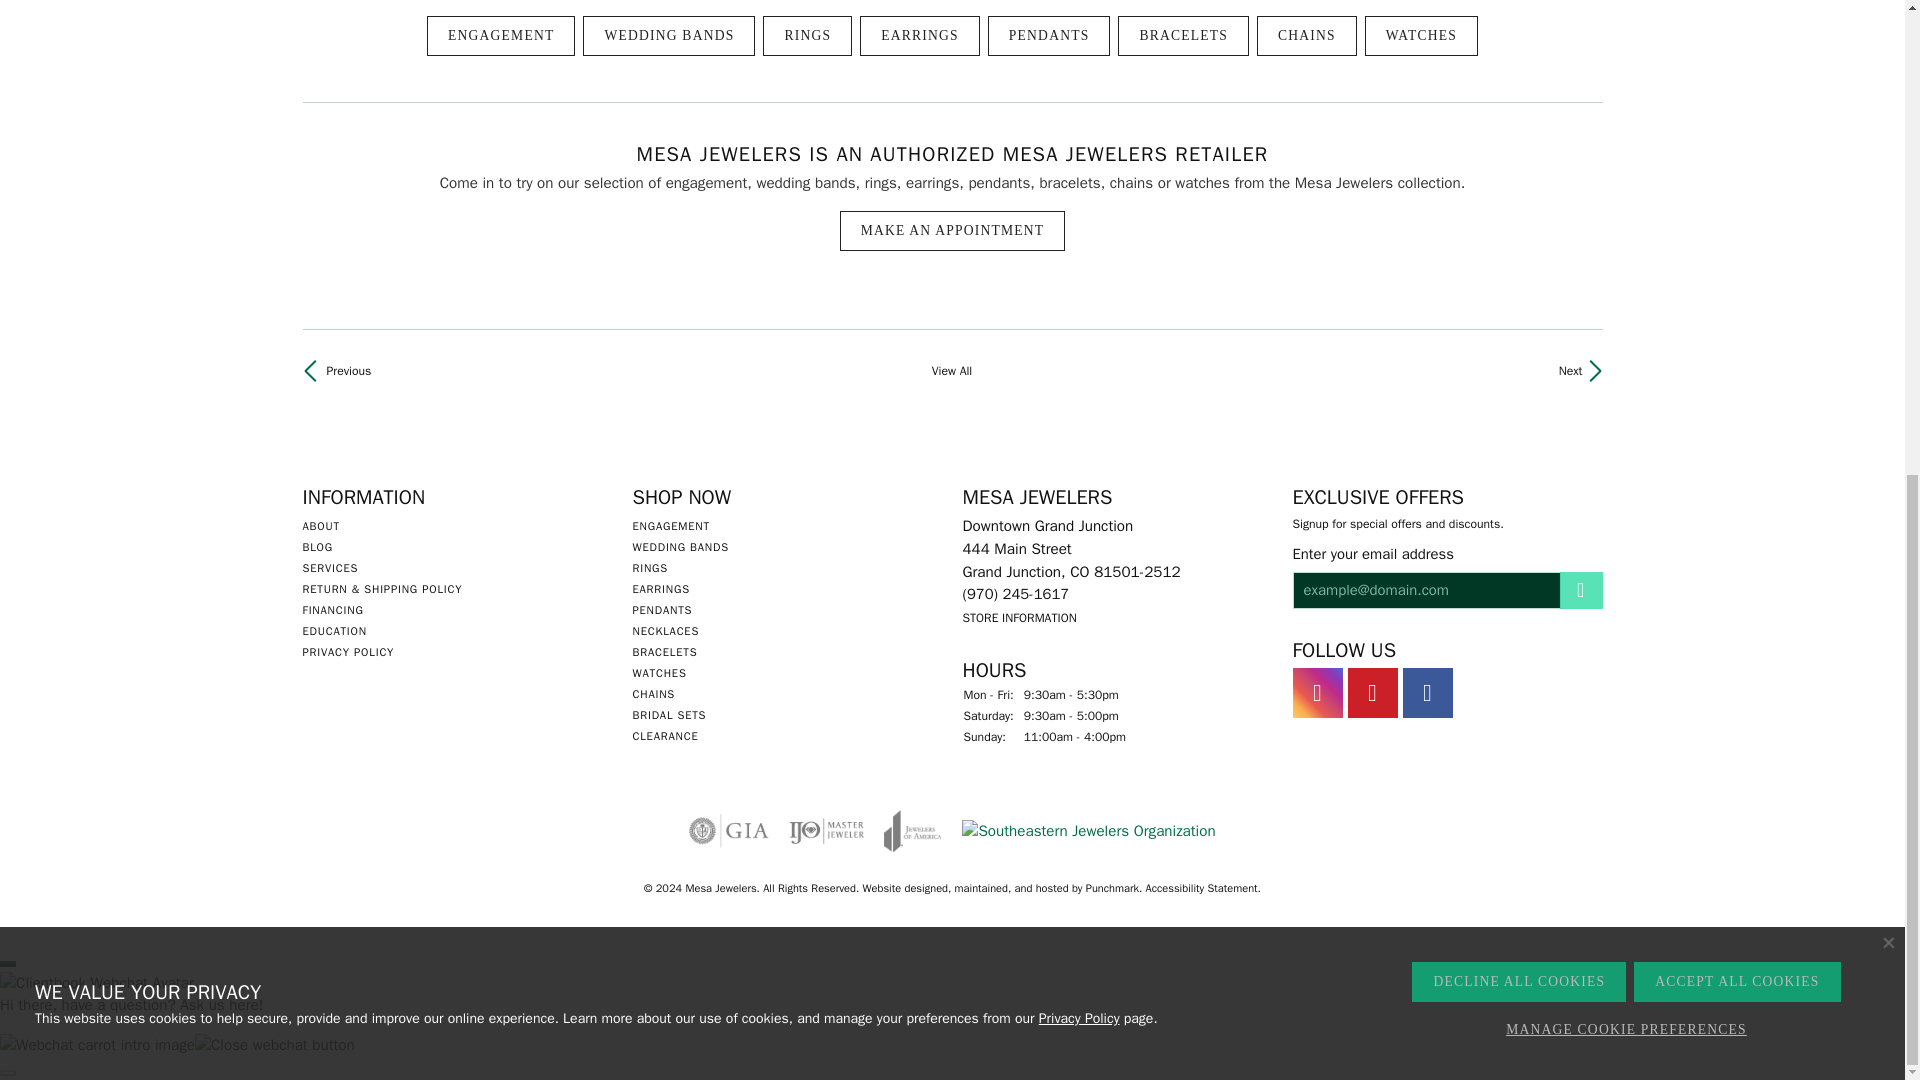 This screenshot has height=1080, width=1920. What do you see at coordinates (729, 830) in the screenshot?
I see `Gemological Institute of America` at bounding box center [729, 830].